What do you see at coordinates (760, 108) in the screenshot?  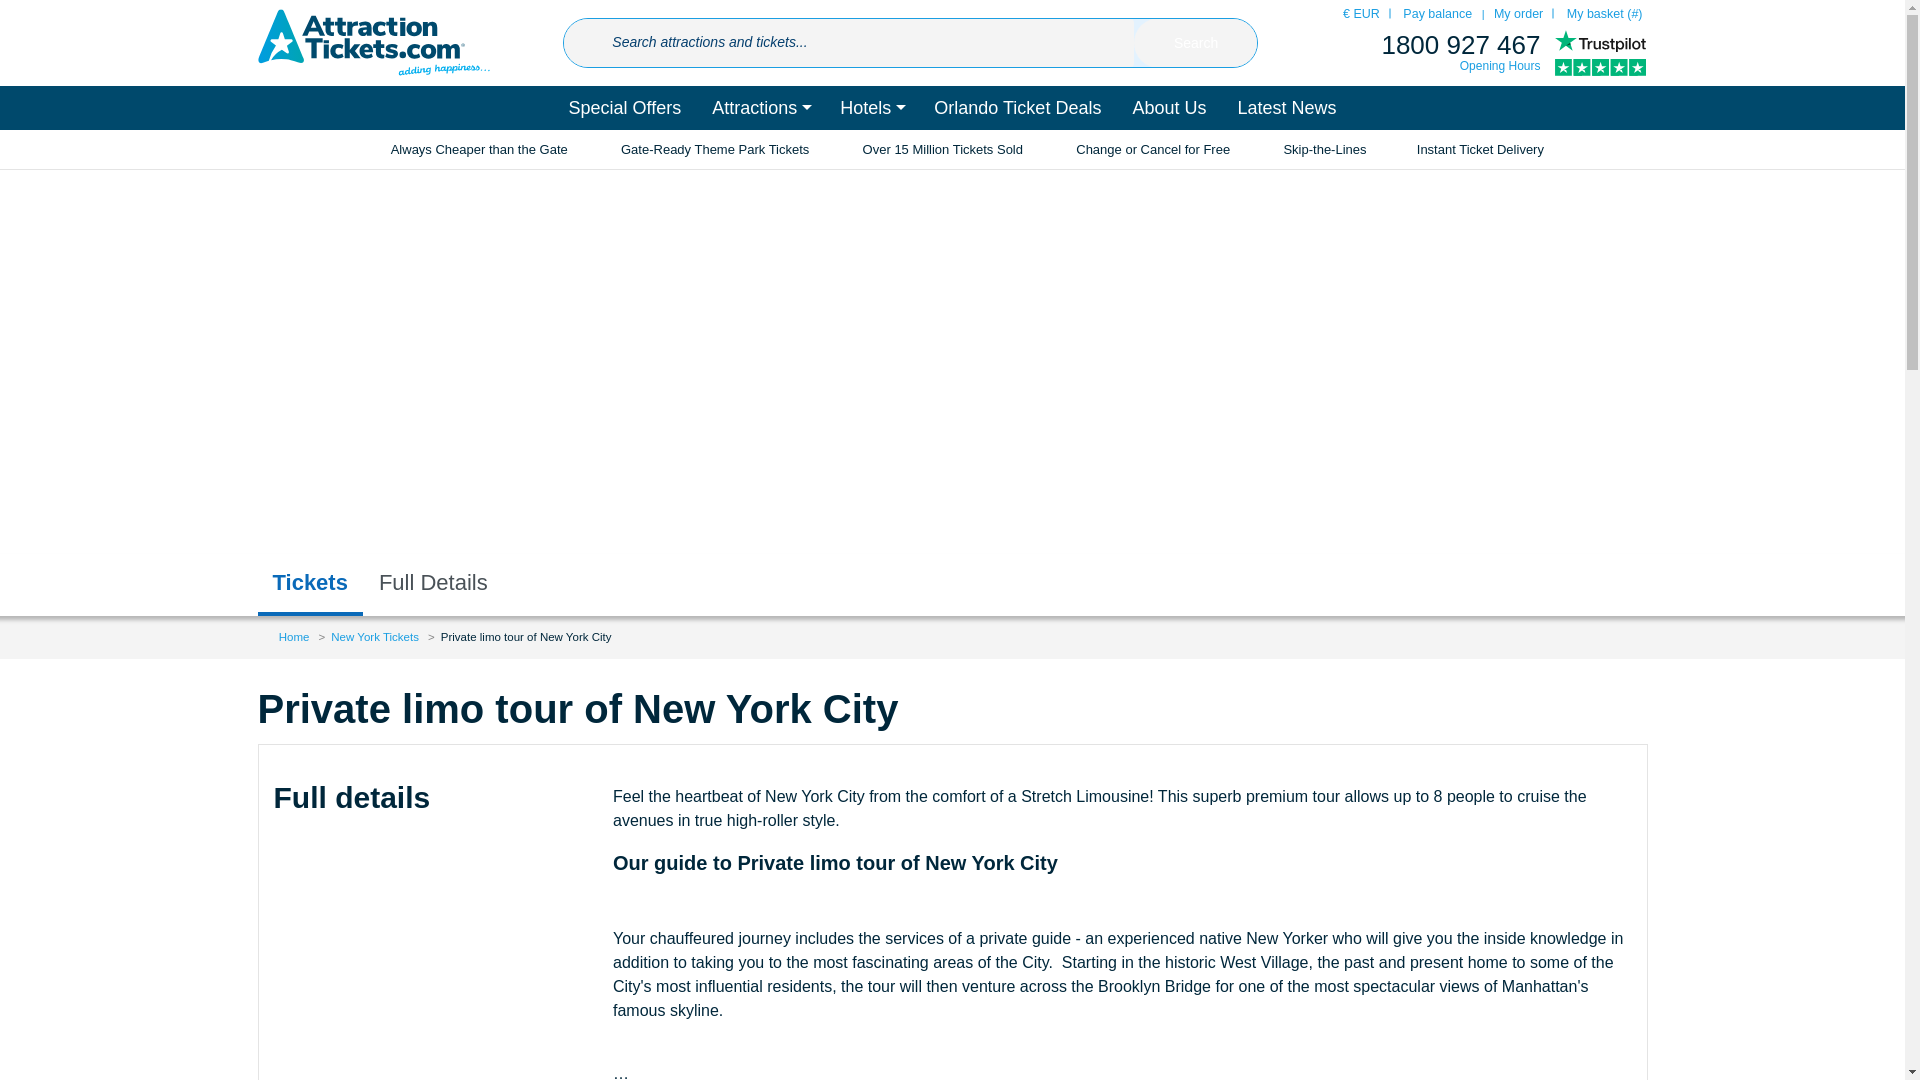 I see `Attractions` at bounding box center [760, 108].